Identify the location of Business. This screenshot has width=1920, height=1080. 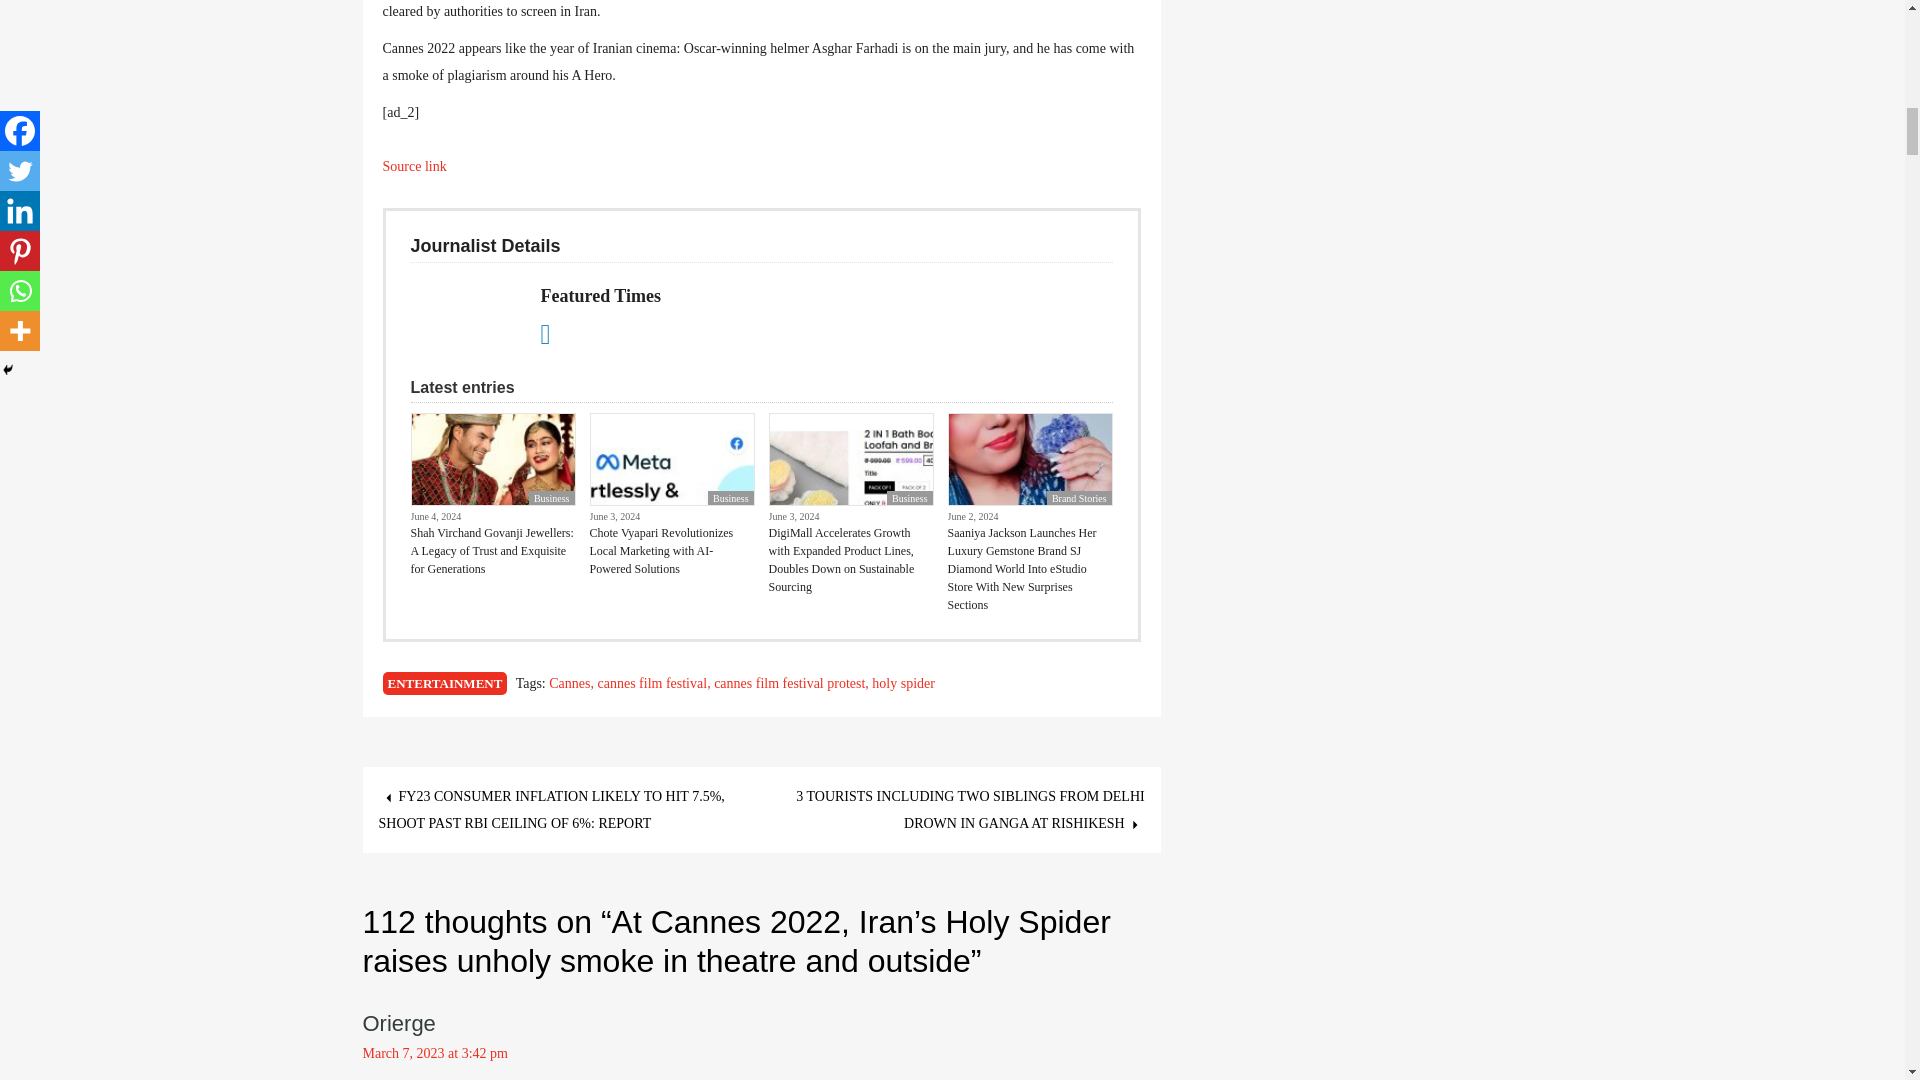
(910, 498).